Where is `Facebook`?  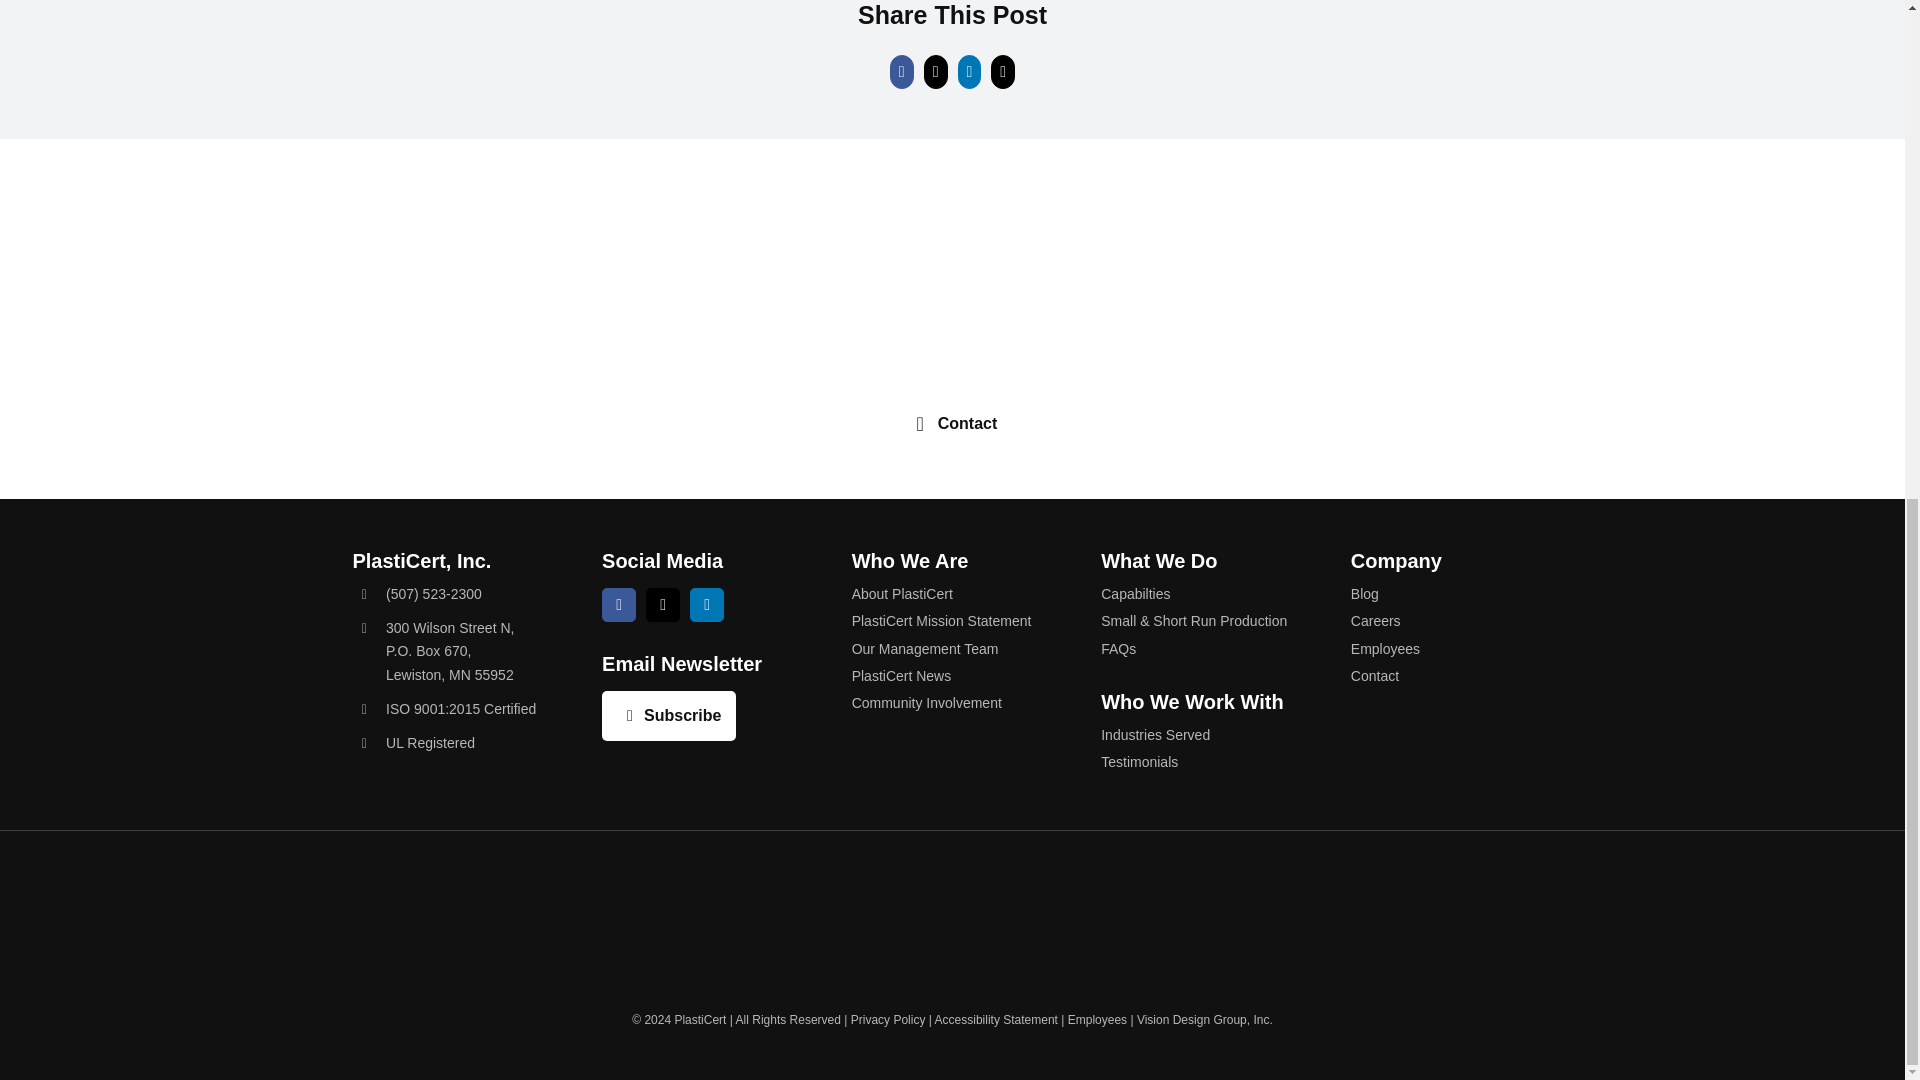
Facebook is located at coordinates (450, 651).